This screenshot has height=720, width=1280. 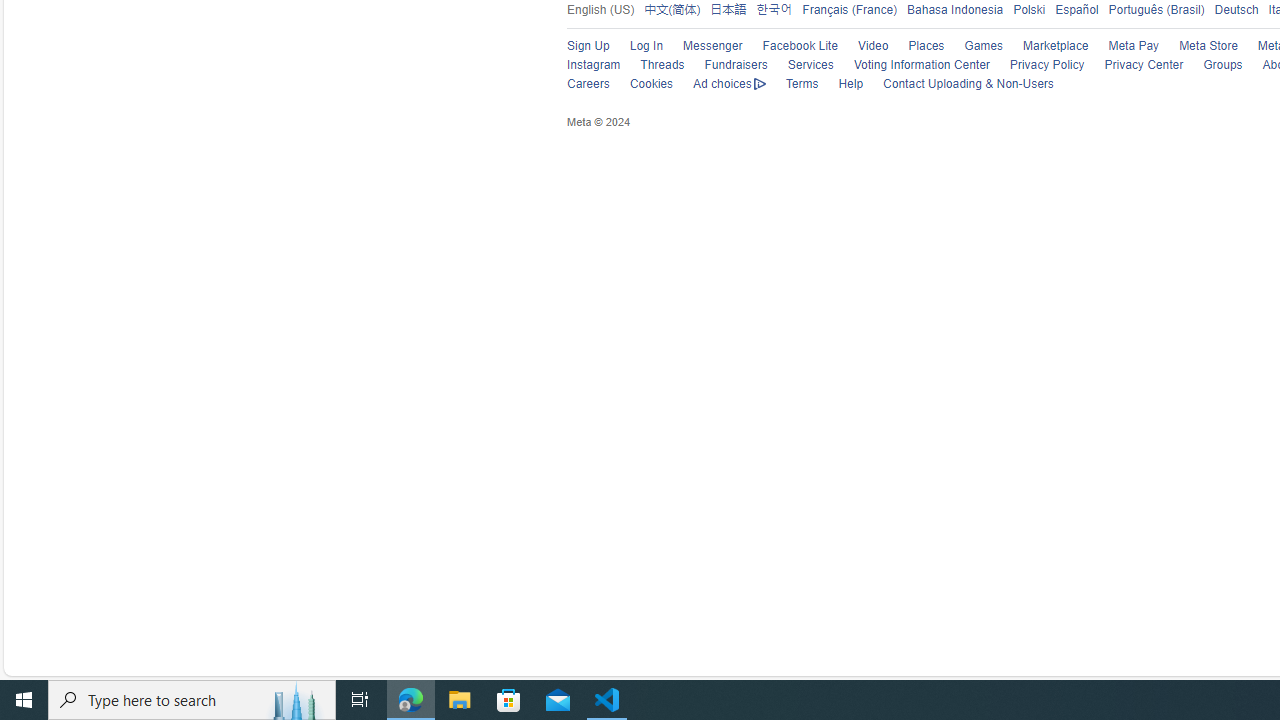 I want to click on Sign Up, so click(x=588, y=46).